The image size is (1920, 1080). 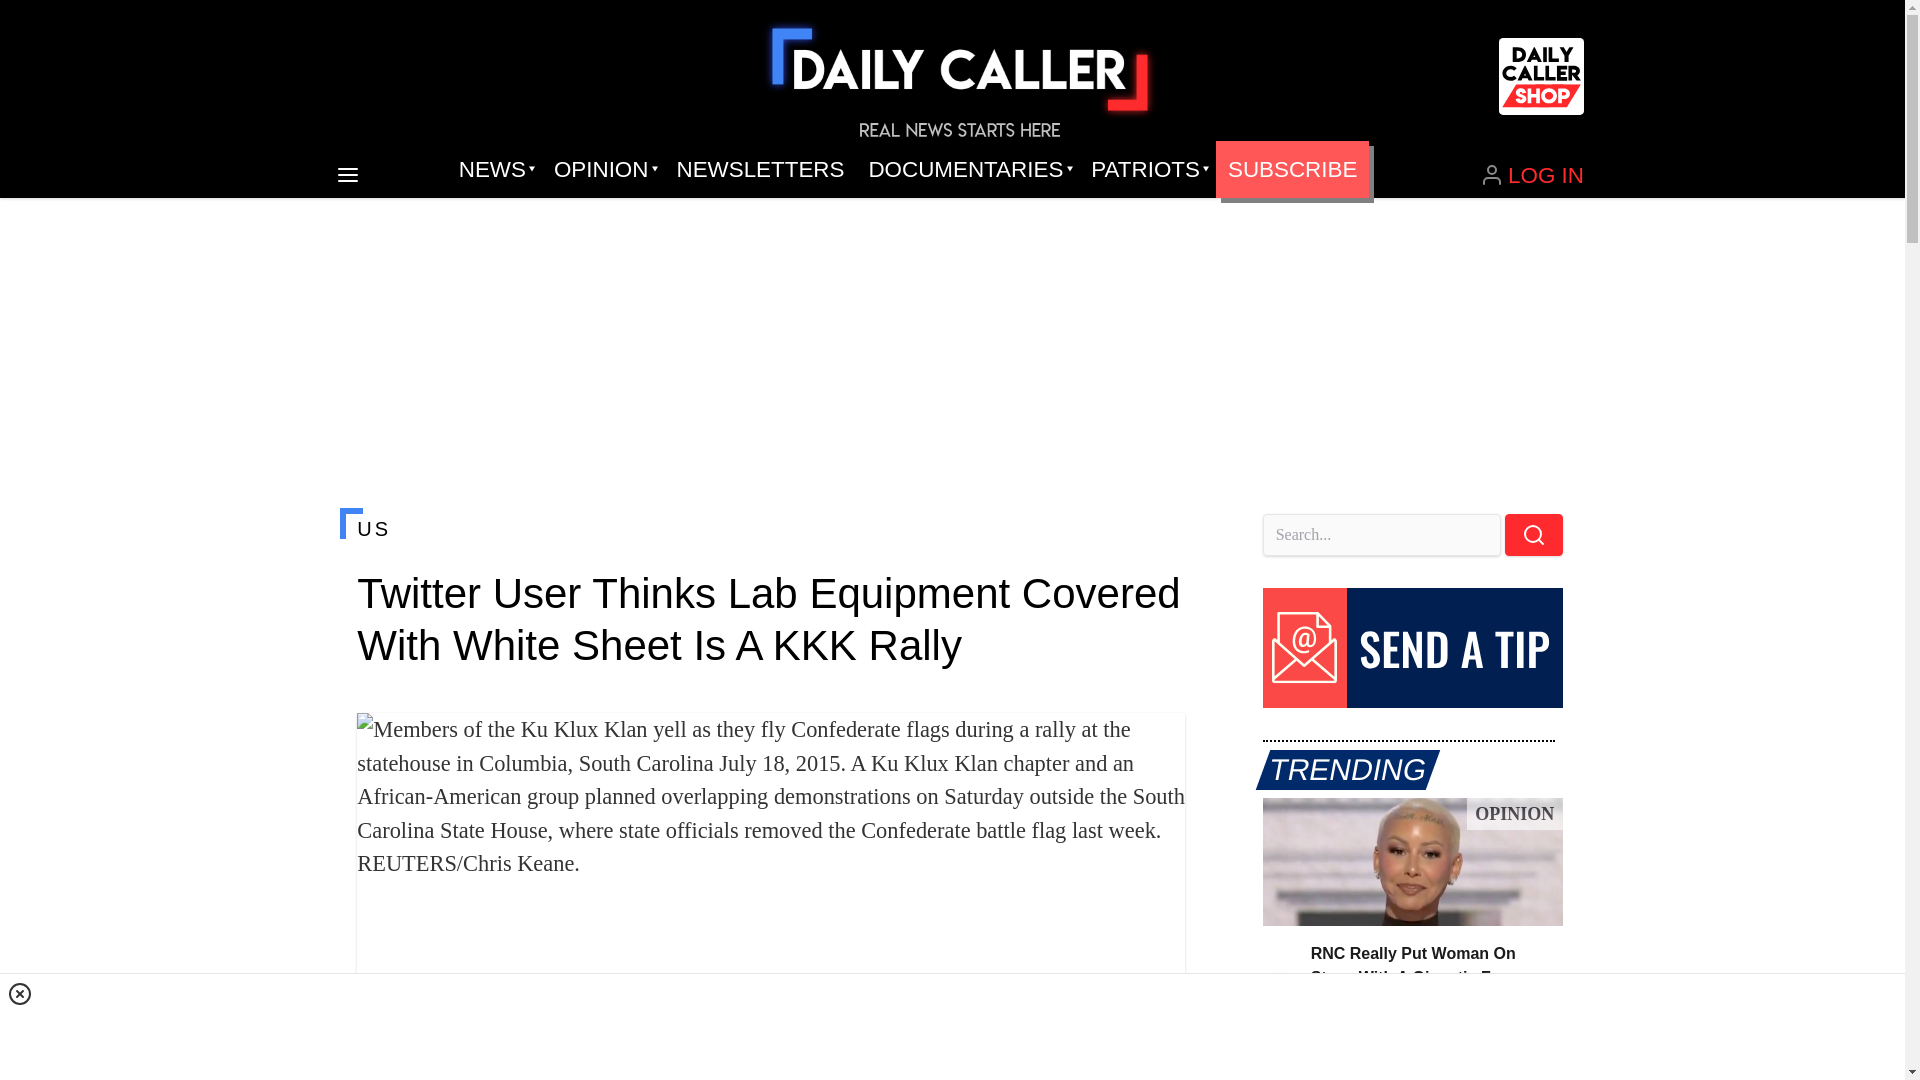 What do you see at coordinates (1292, 170) in the screenshot?
I see `SUBSCRIBE` at bounding box center [1292, 170].